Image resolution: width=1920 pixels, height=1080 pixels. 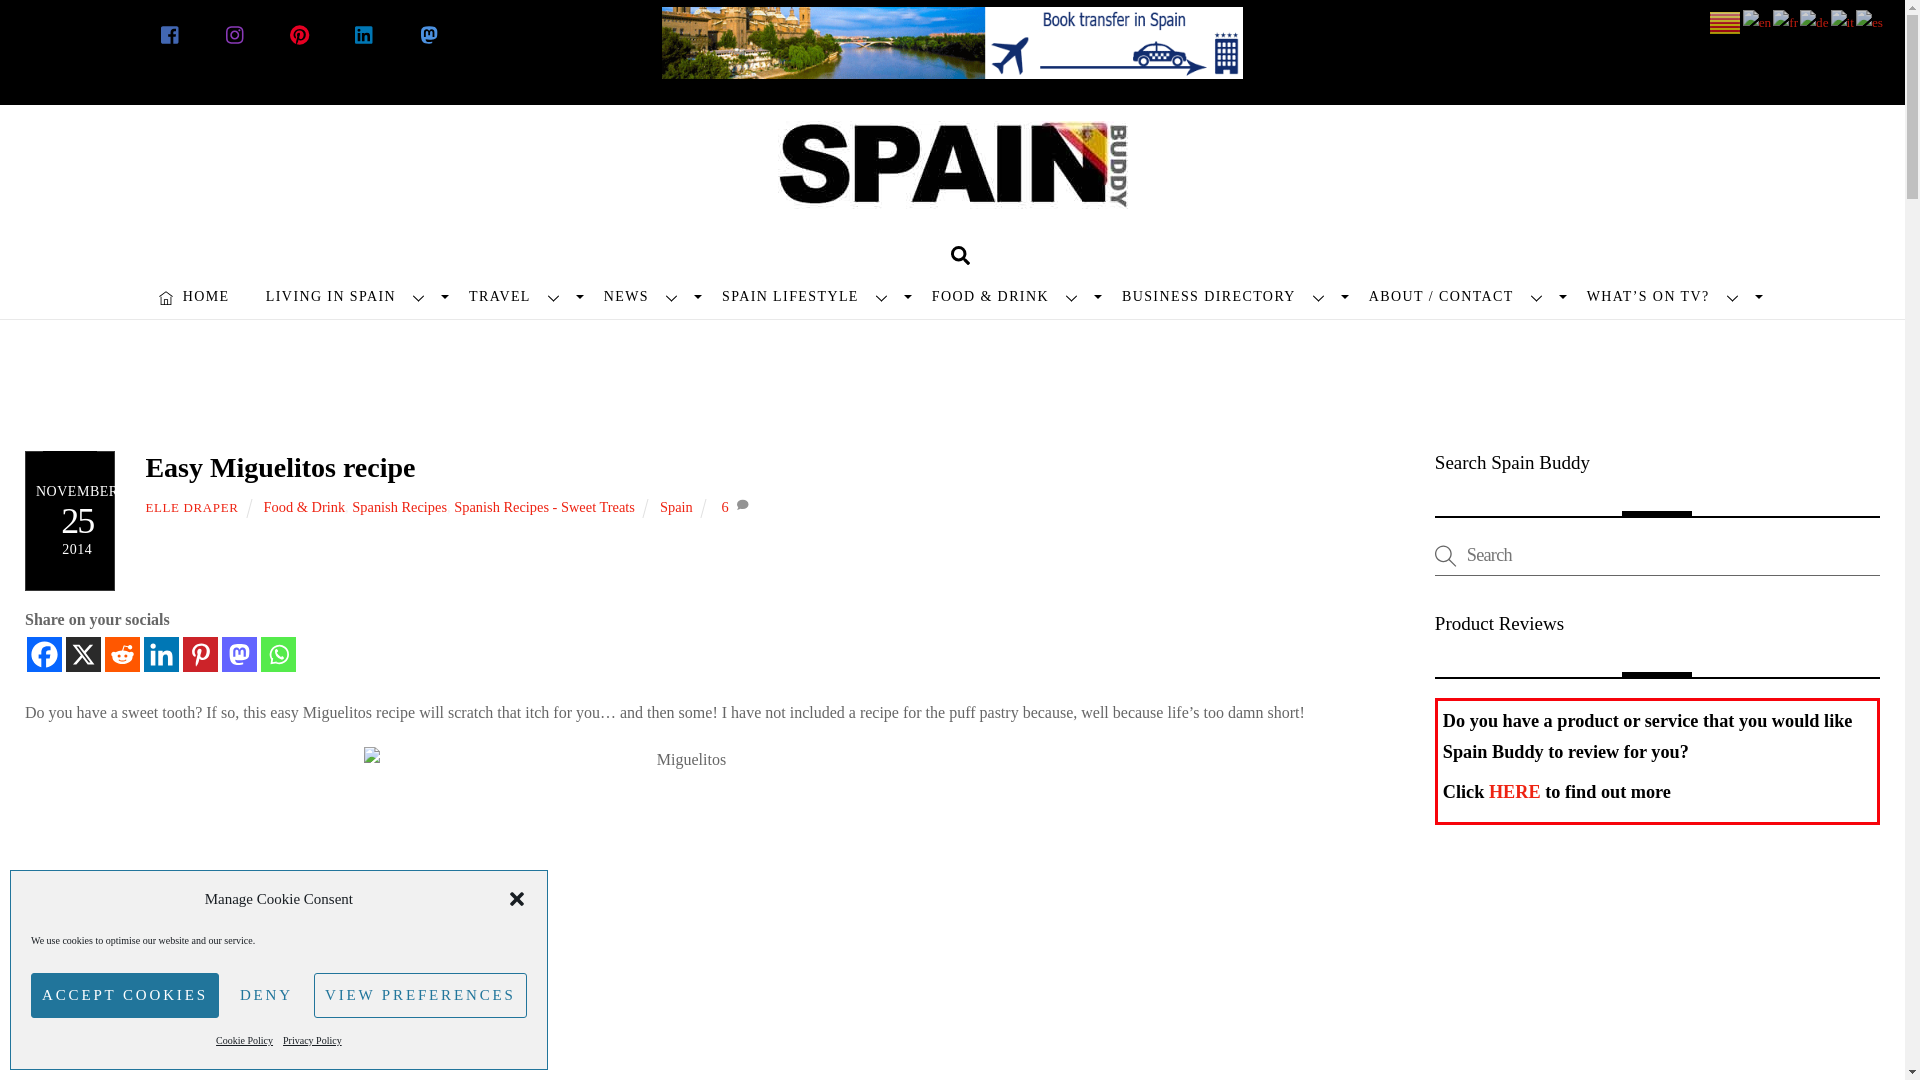 What do you see at coordinates (122, 654) in the screenshot?
I see `Reddit` at bounding box center [122, 654].